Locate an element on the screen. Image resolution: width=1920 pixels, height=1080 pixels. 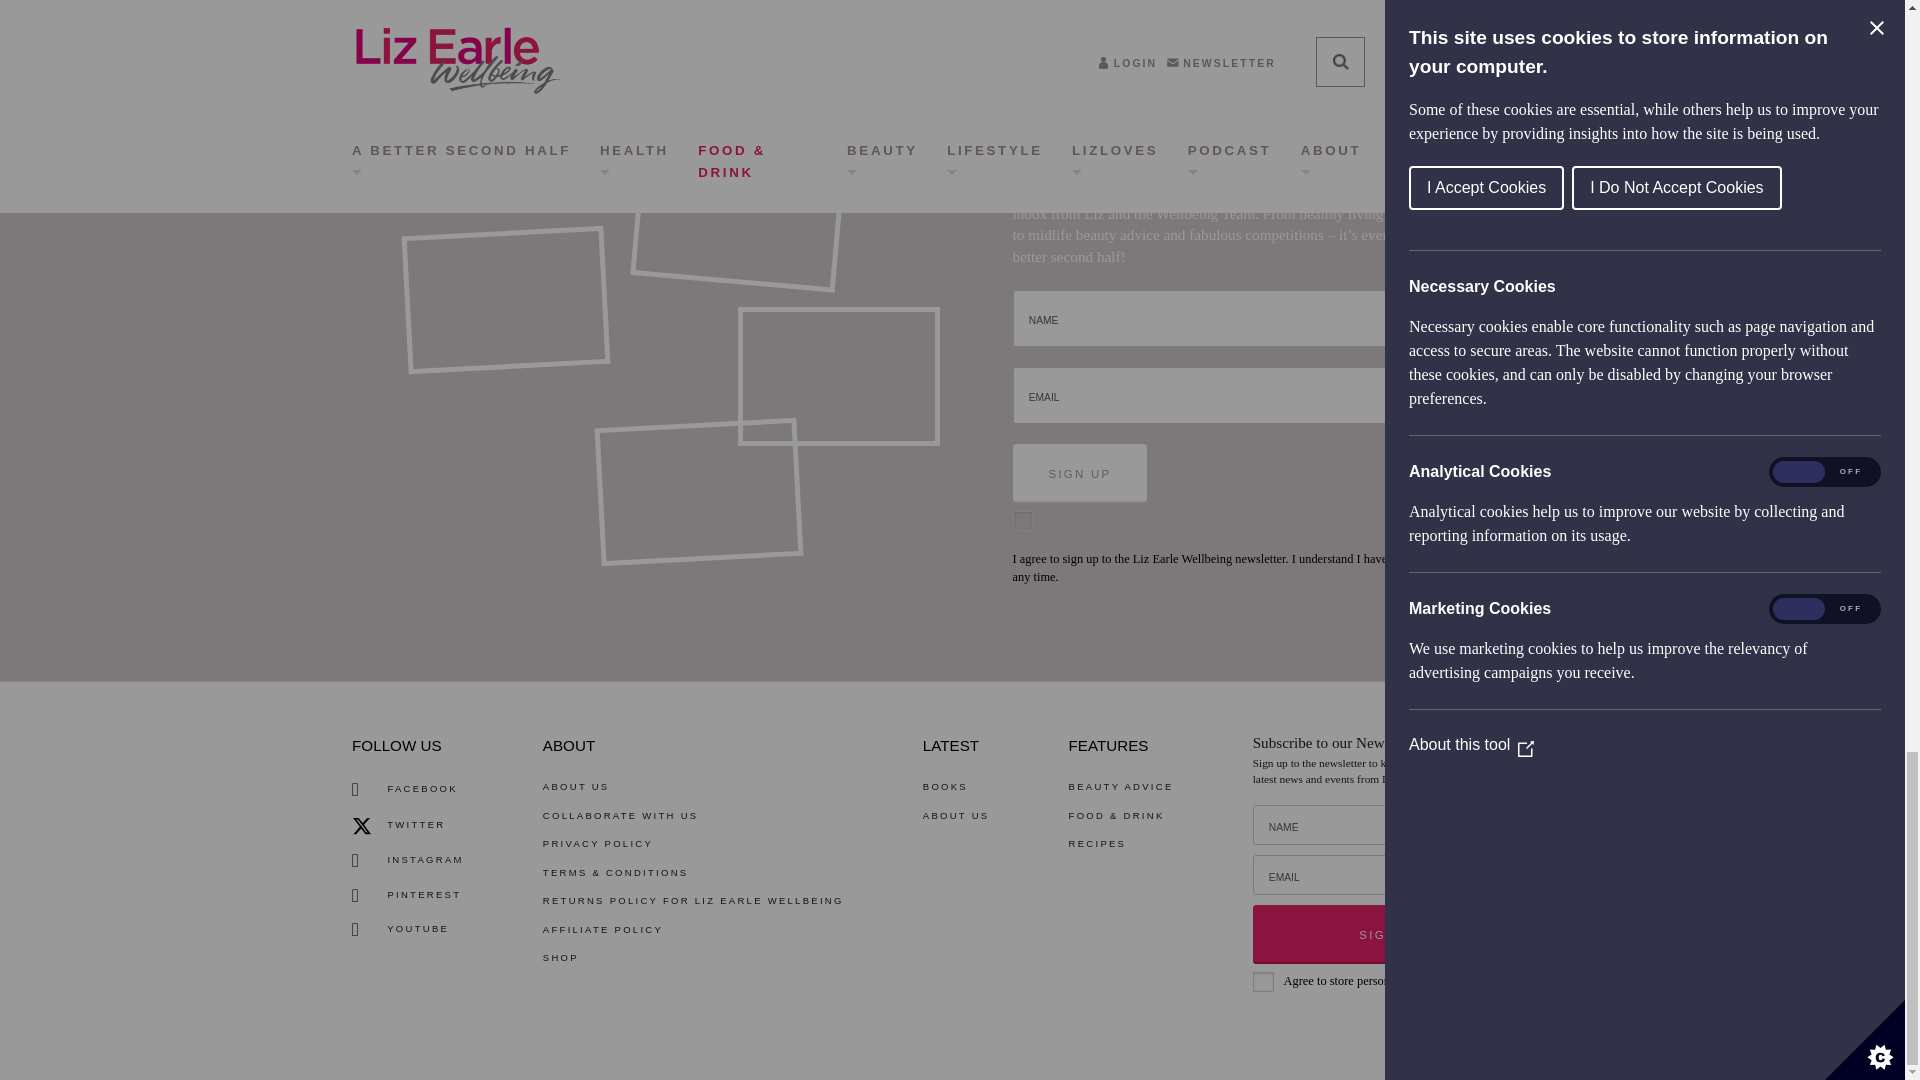
Sign up is located at coordinates (1080, 472).